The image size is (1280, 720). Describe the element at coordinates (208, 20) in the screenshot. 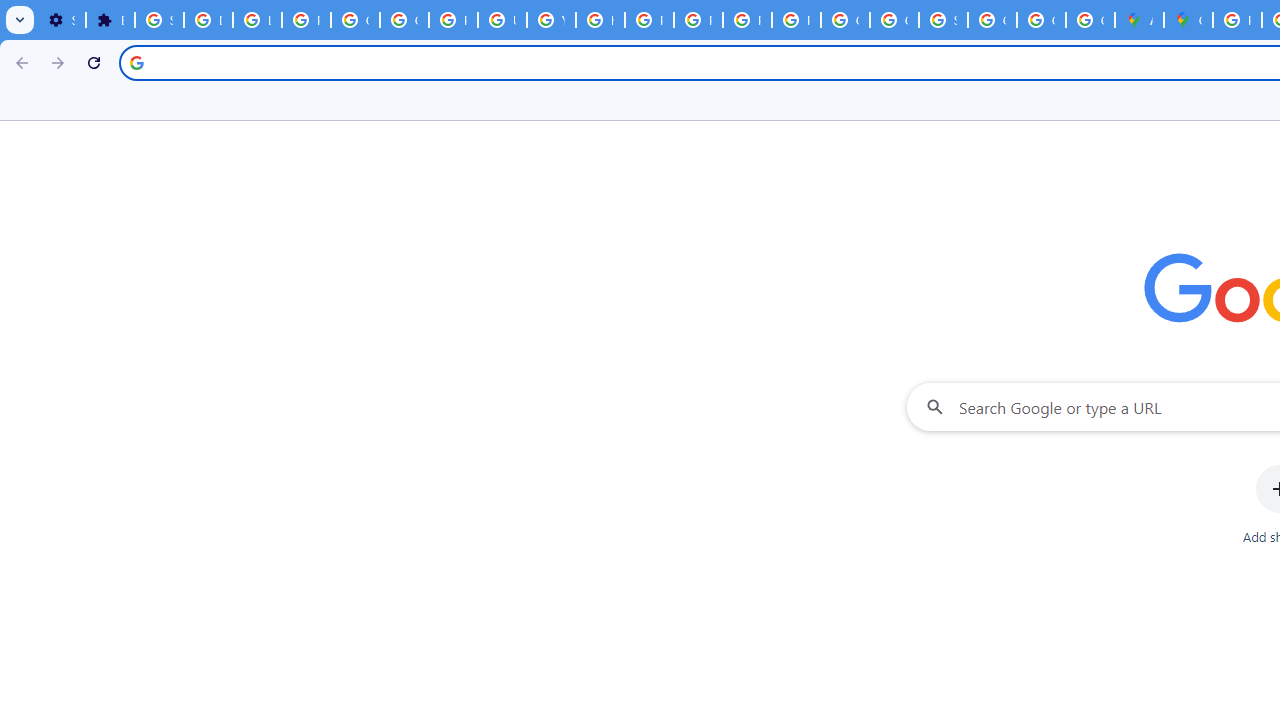

I see `Delete photos & videos - Computer - Google Photos Help` at that location.